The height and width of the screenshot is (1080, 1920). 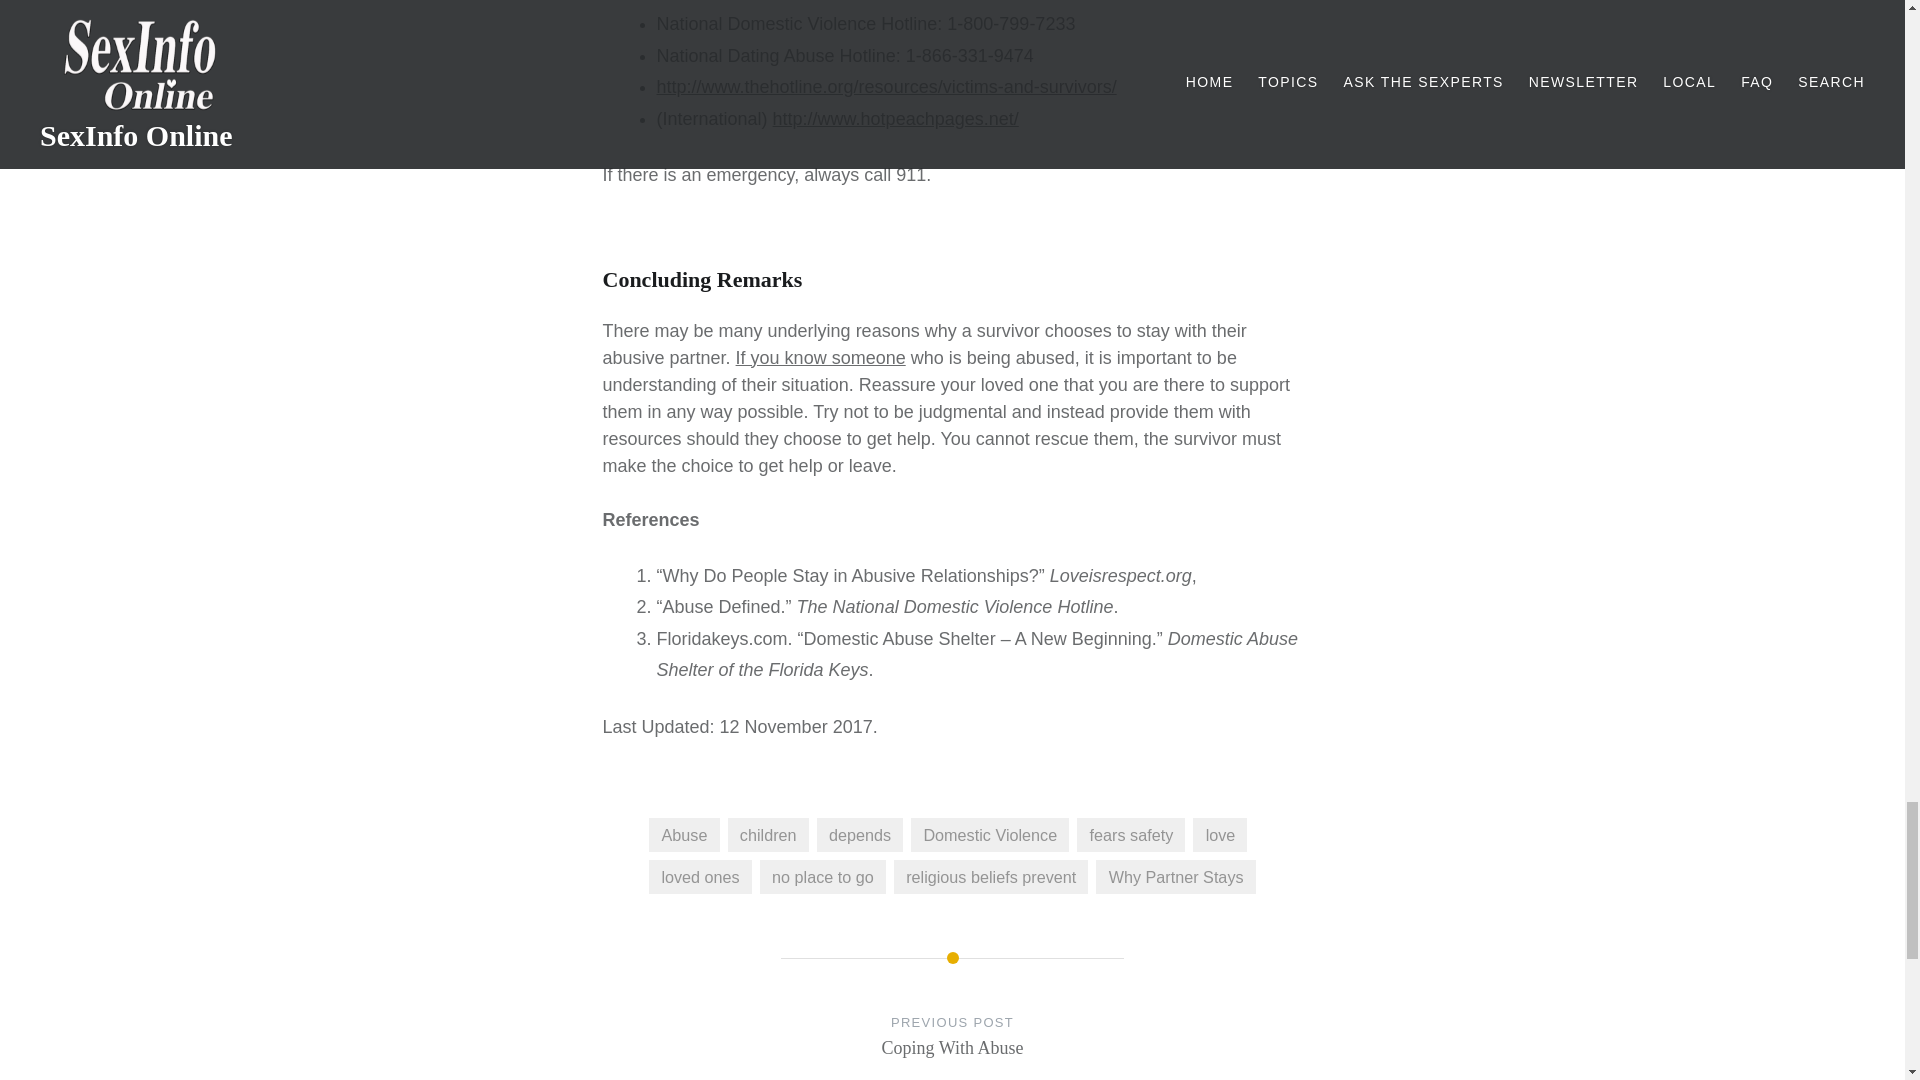 What do you see at coordinates (860, 834) in the screenshot?
I see `depends` at bounding box center [860, 834].